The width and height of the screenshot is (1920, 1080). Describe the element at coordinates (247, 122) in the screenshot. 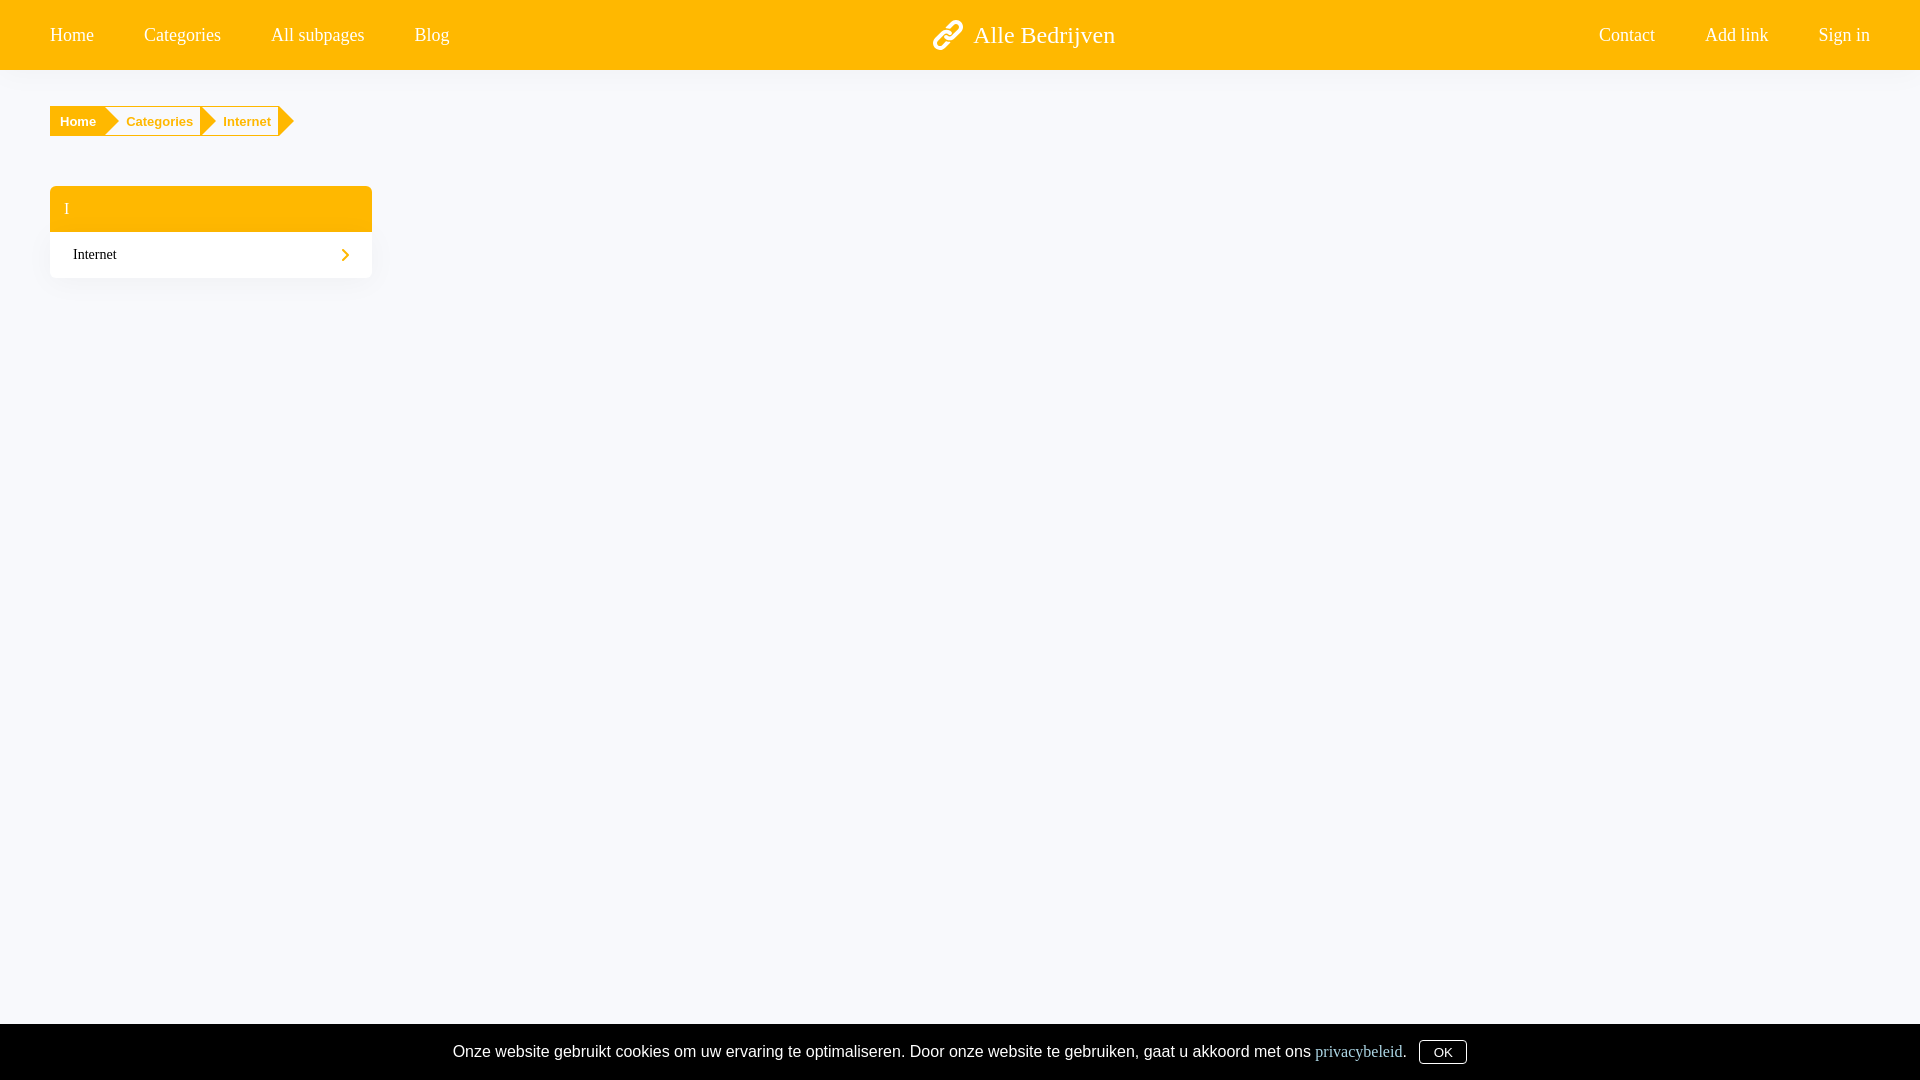

I see `Internet` at that location.